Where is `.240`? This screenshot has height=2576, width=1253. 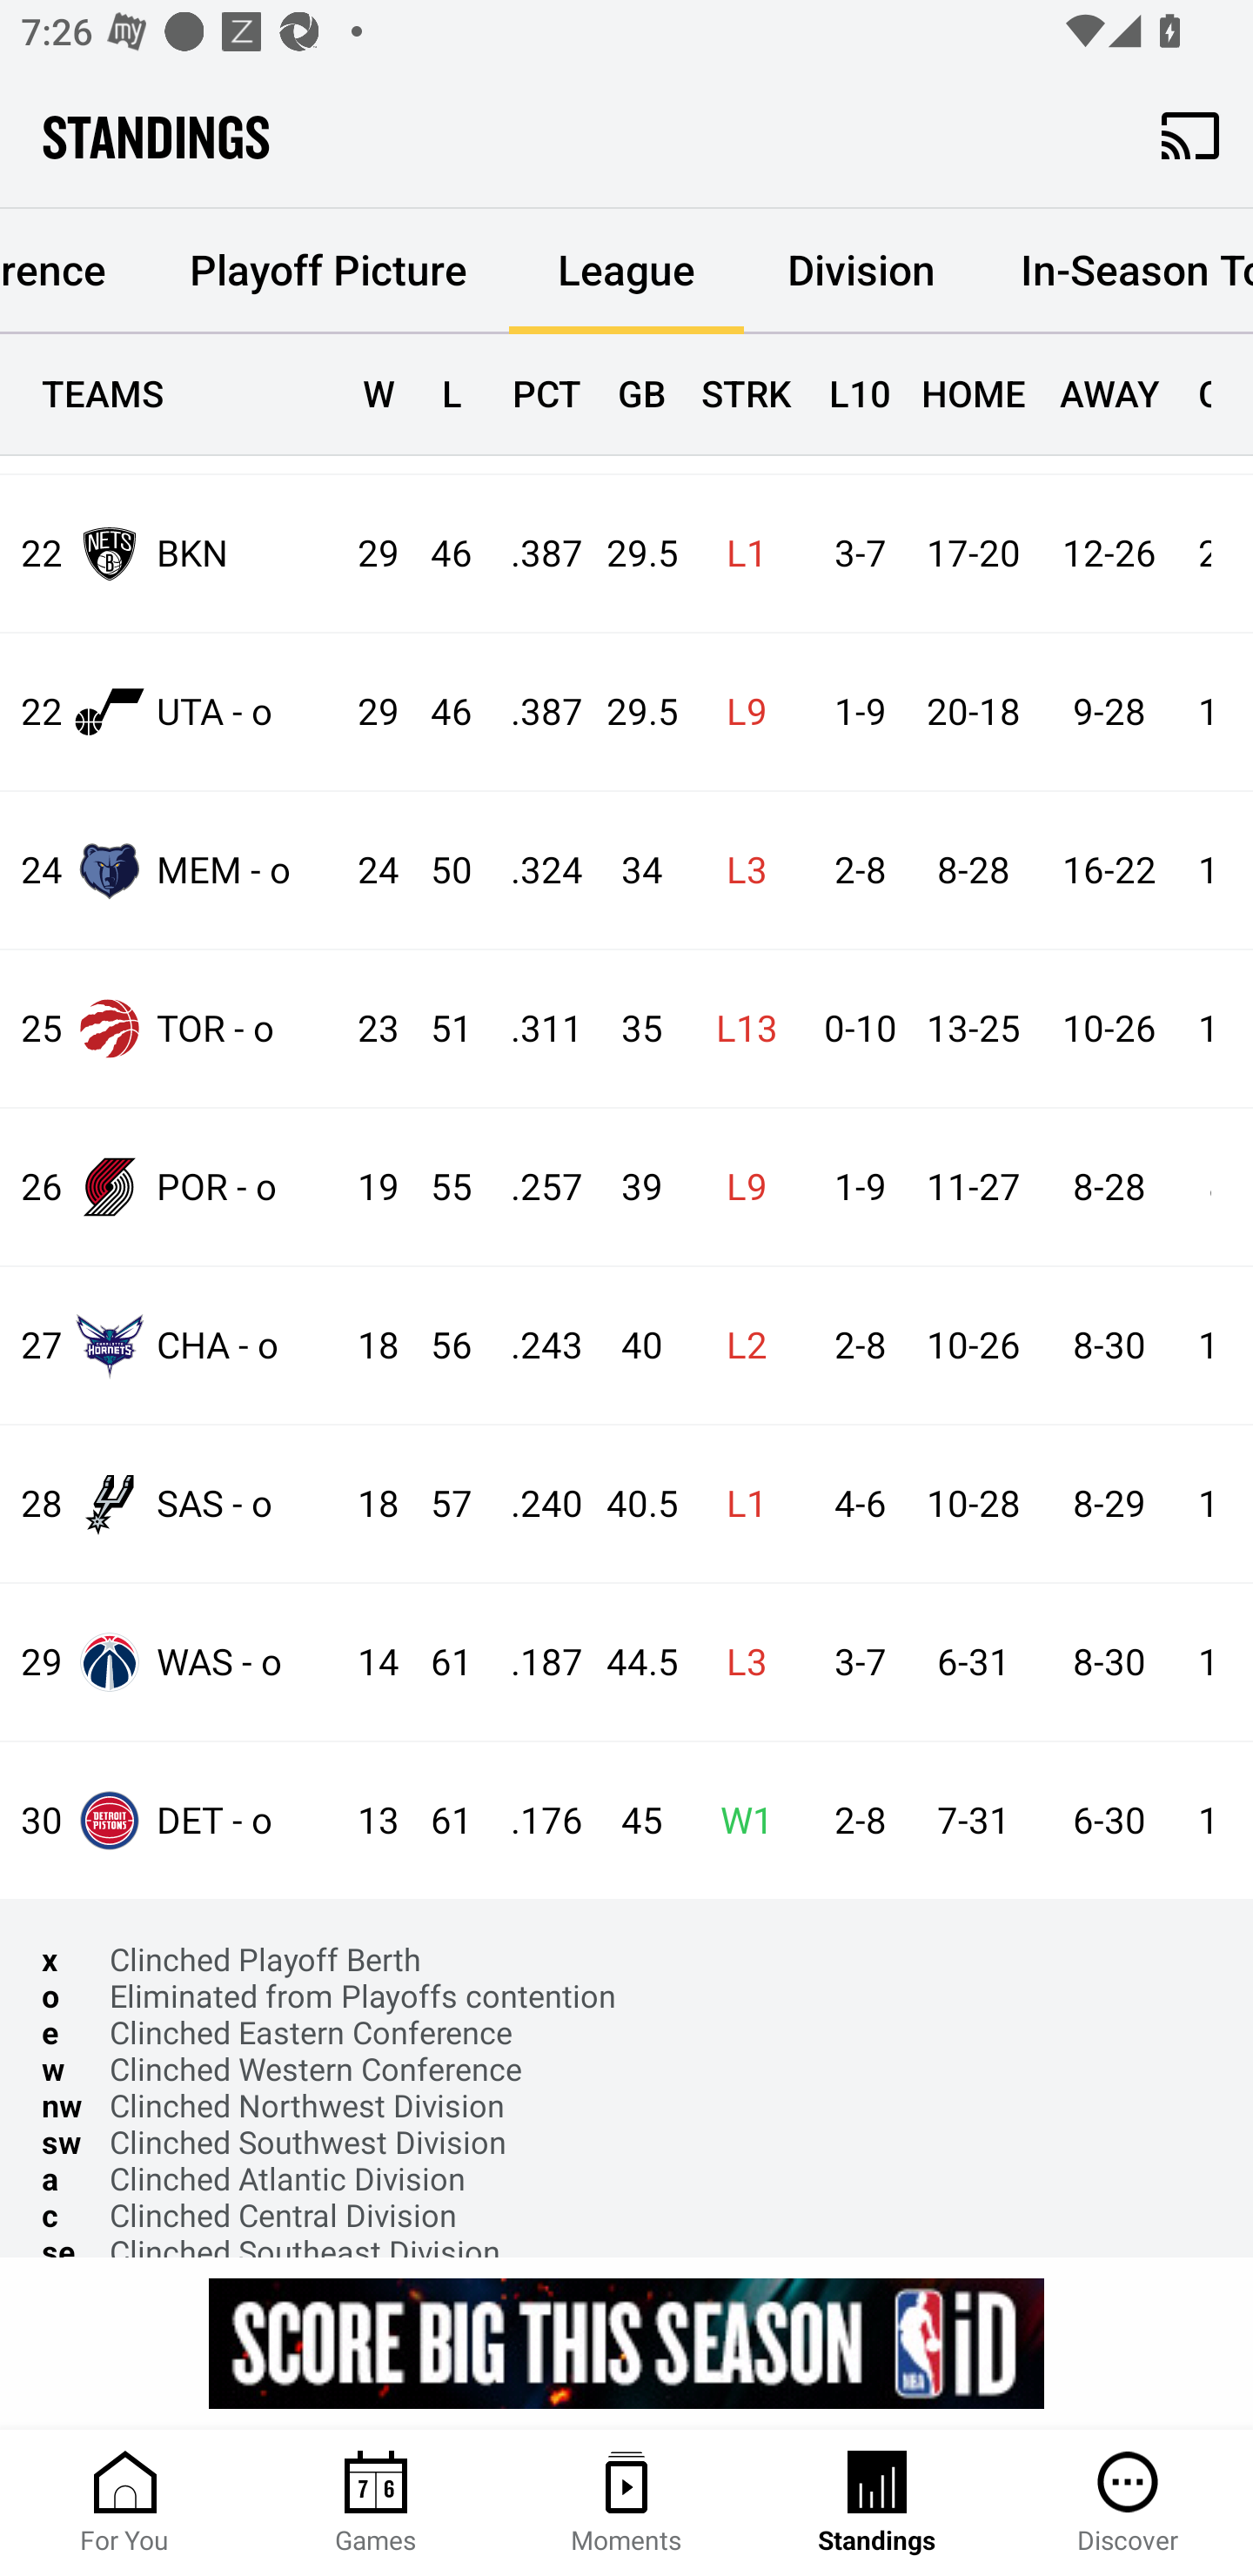 .240 is located at coordinates (532, 1504).